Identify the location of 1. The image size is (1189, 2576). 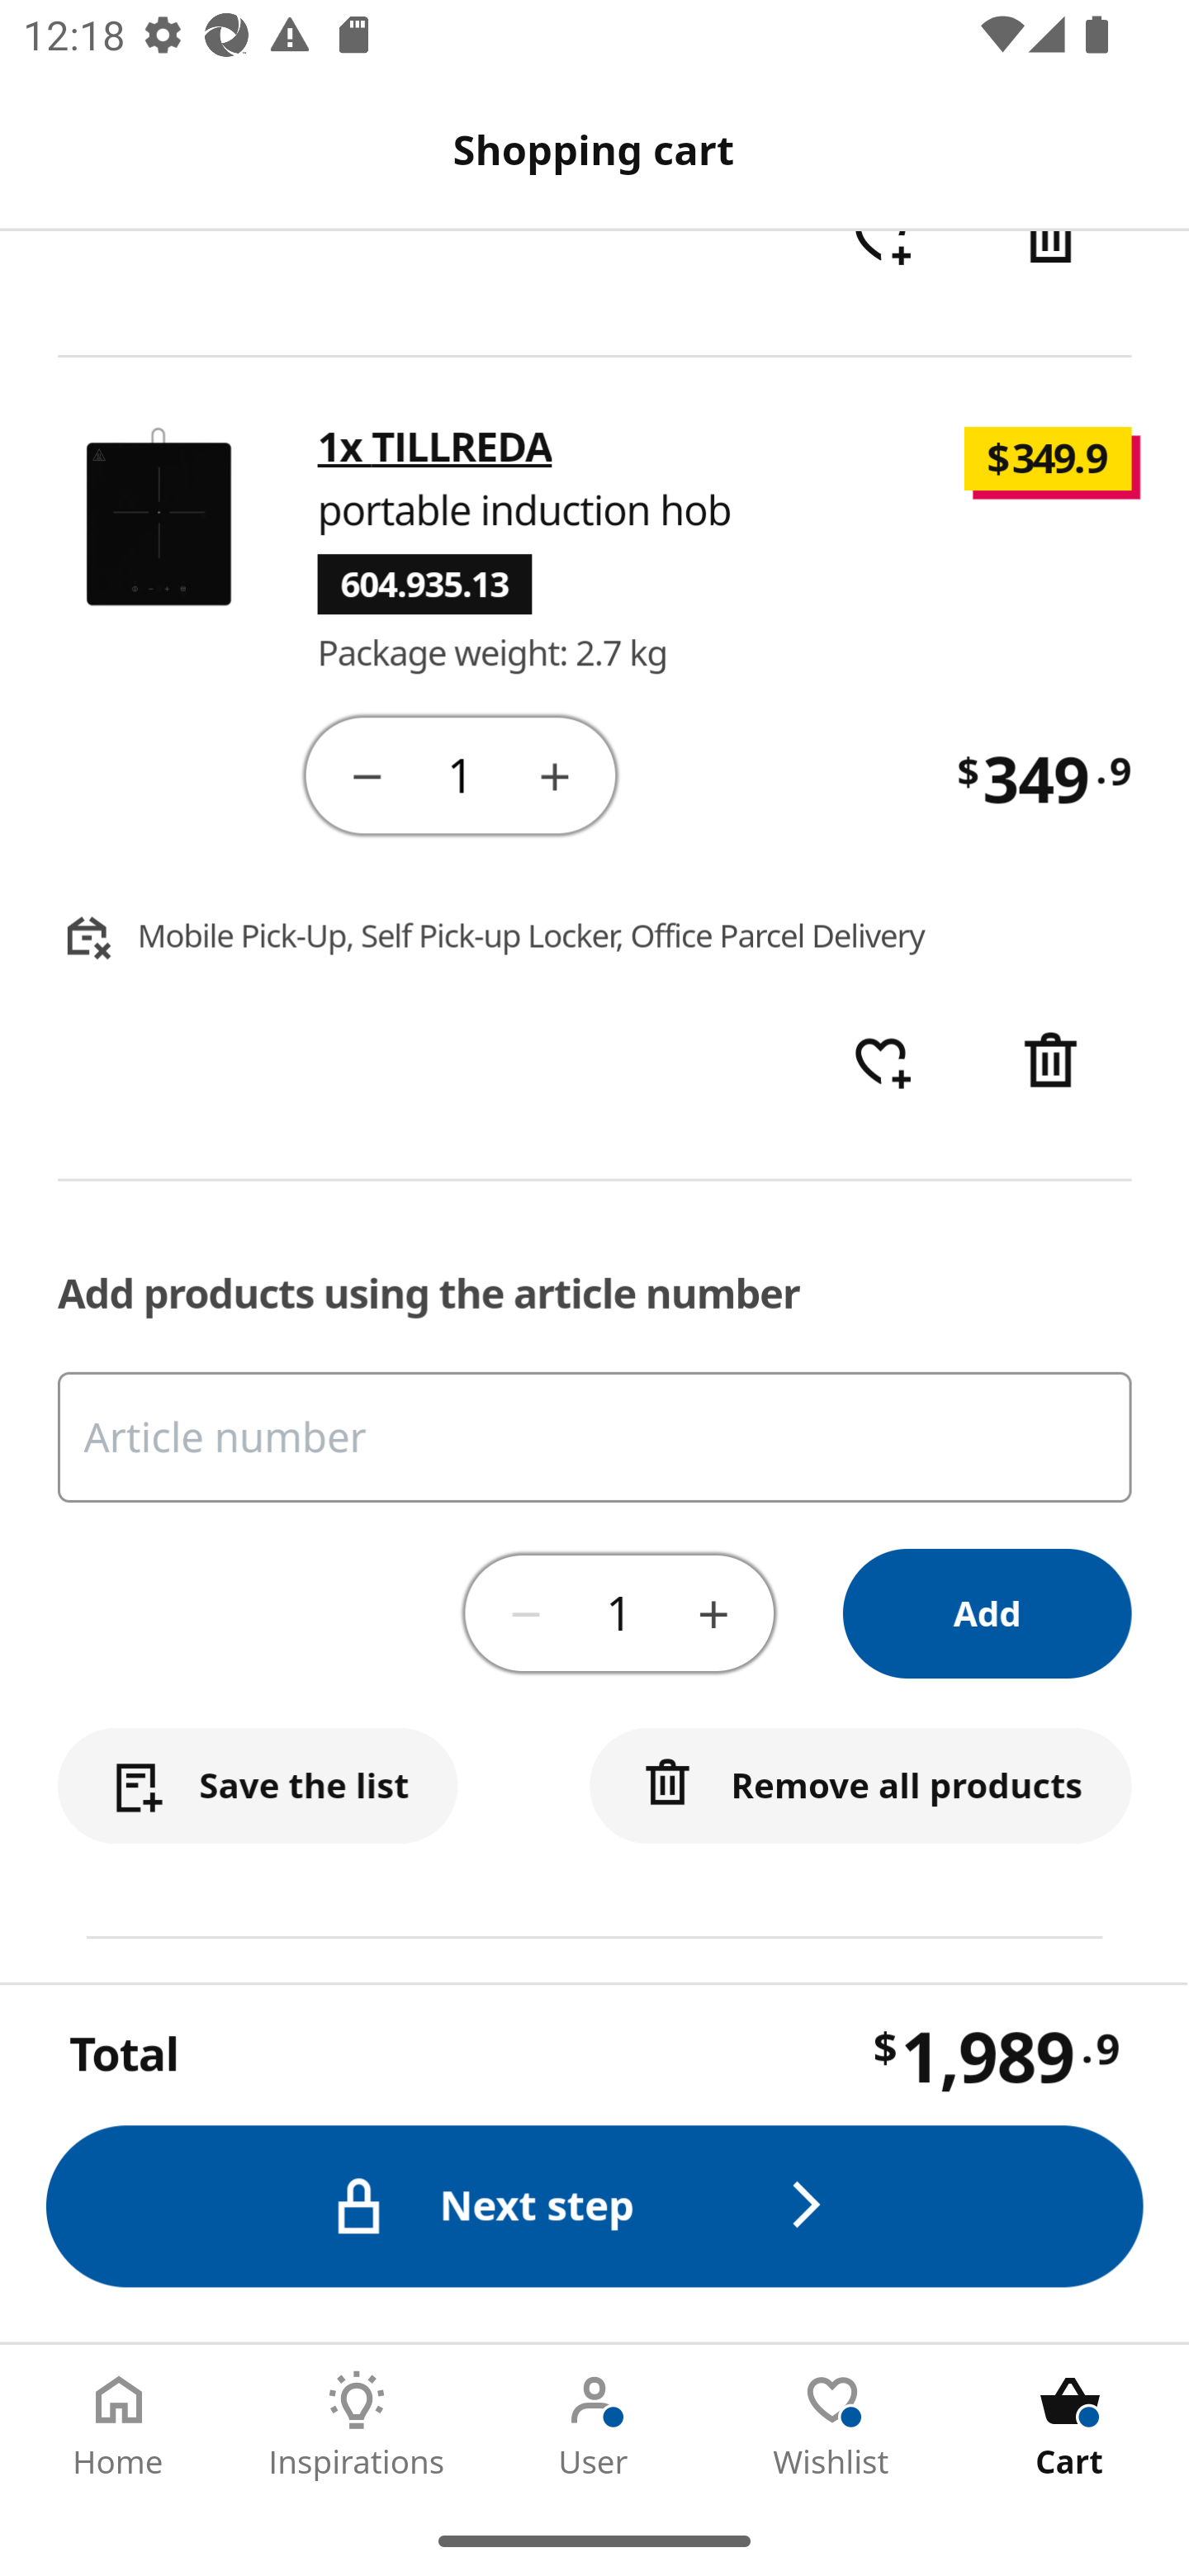
(619, 1613).